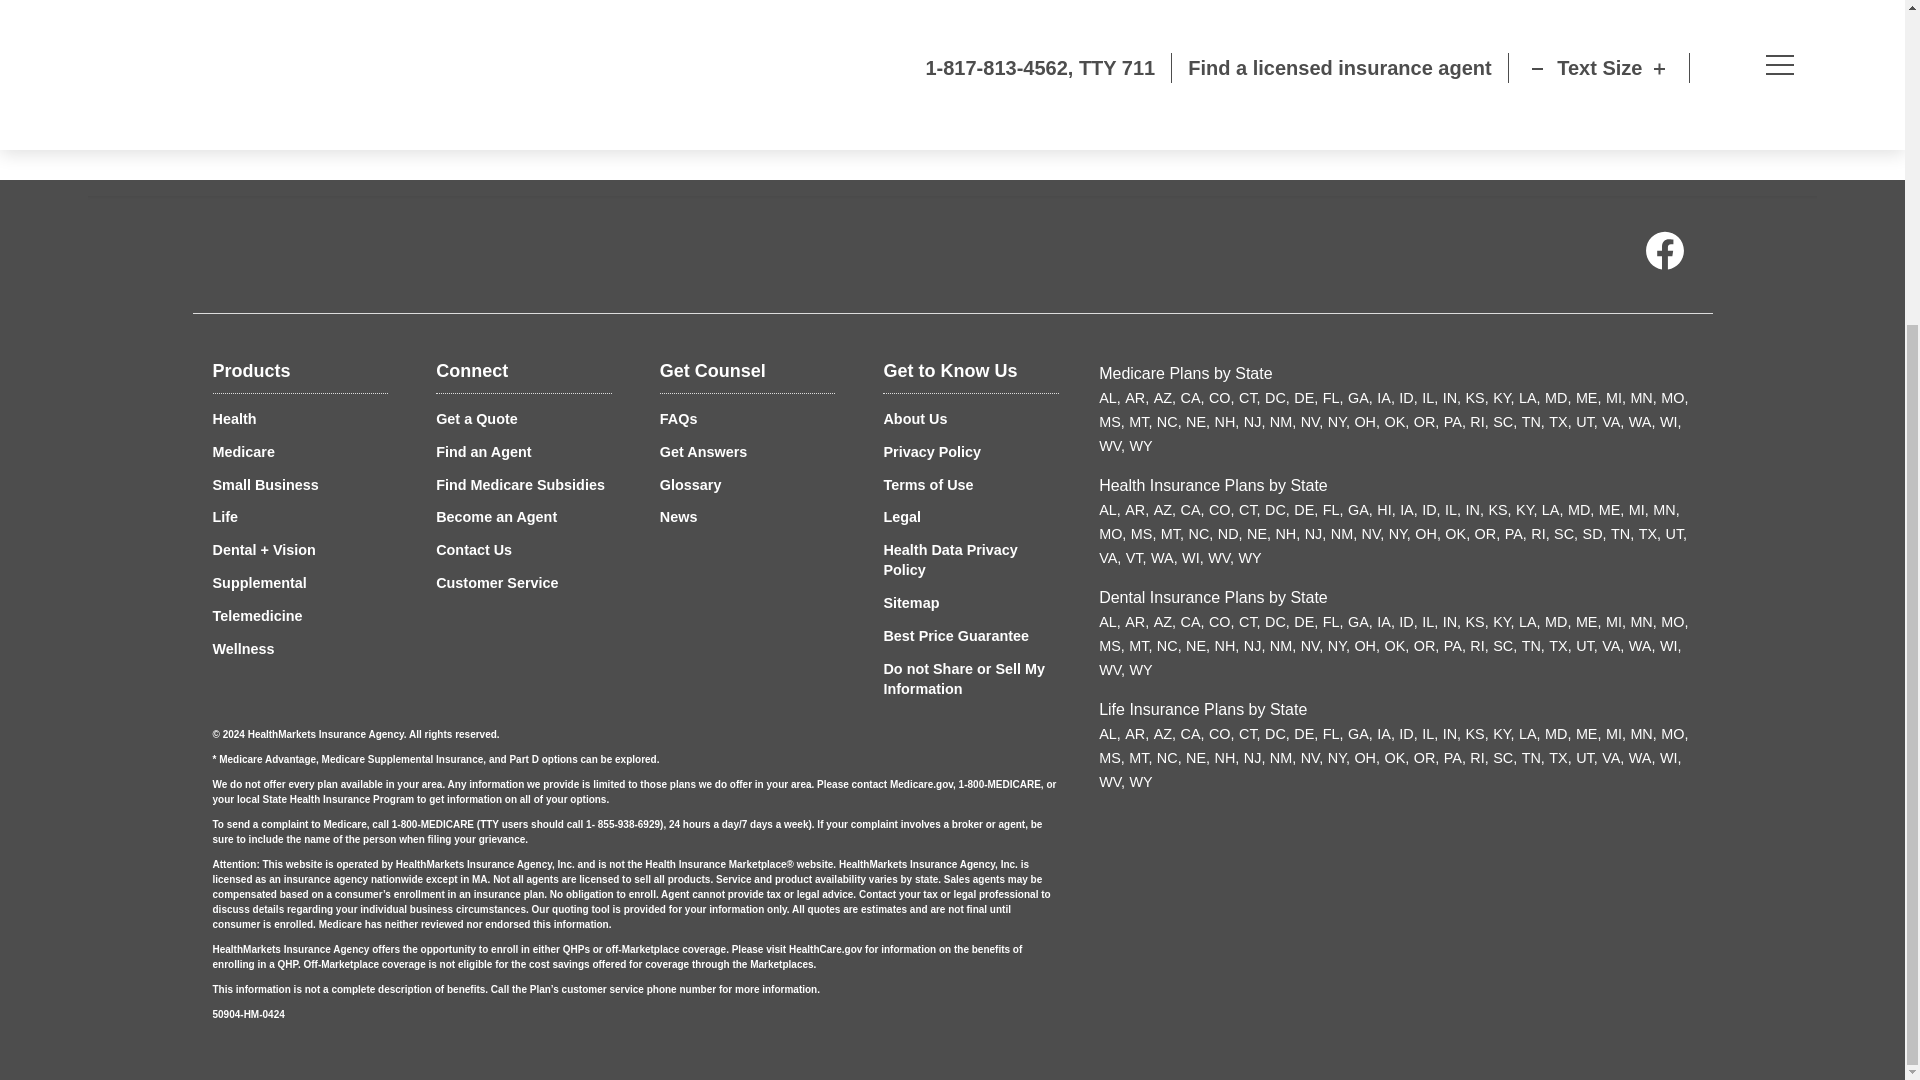  What do you see at coordinates (1222, 398) in the screenshot?
I see `Medicare Insurance Plans in Colorado` at bounding box center [1222, 398].